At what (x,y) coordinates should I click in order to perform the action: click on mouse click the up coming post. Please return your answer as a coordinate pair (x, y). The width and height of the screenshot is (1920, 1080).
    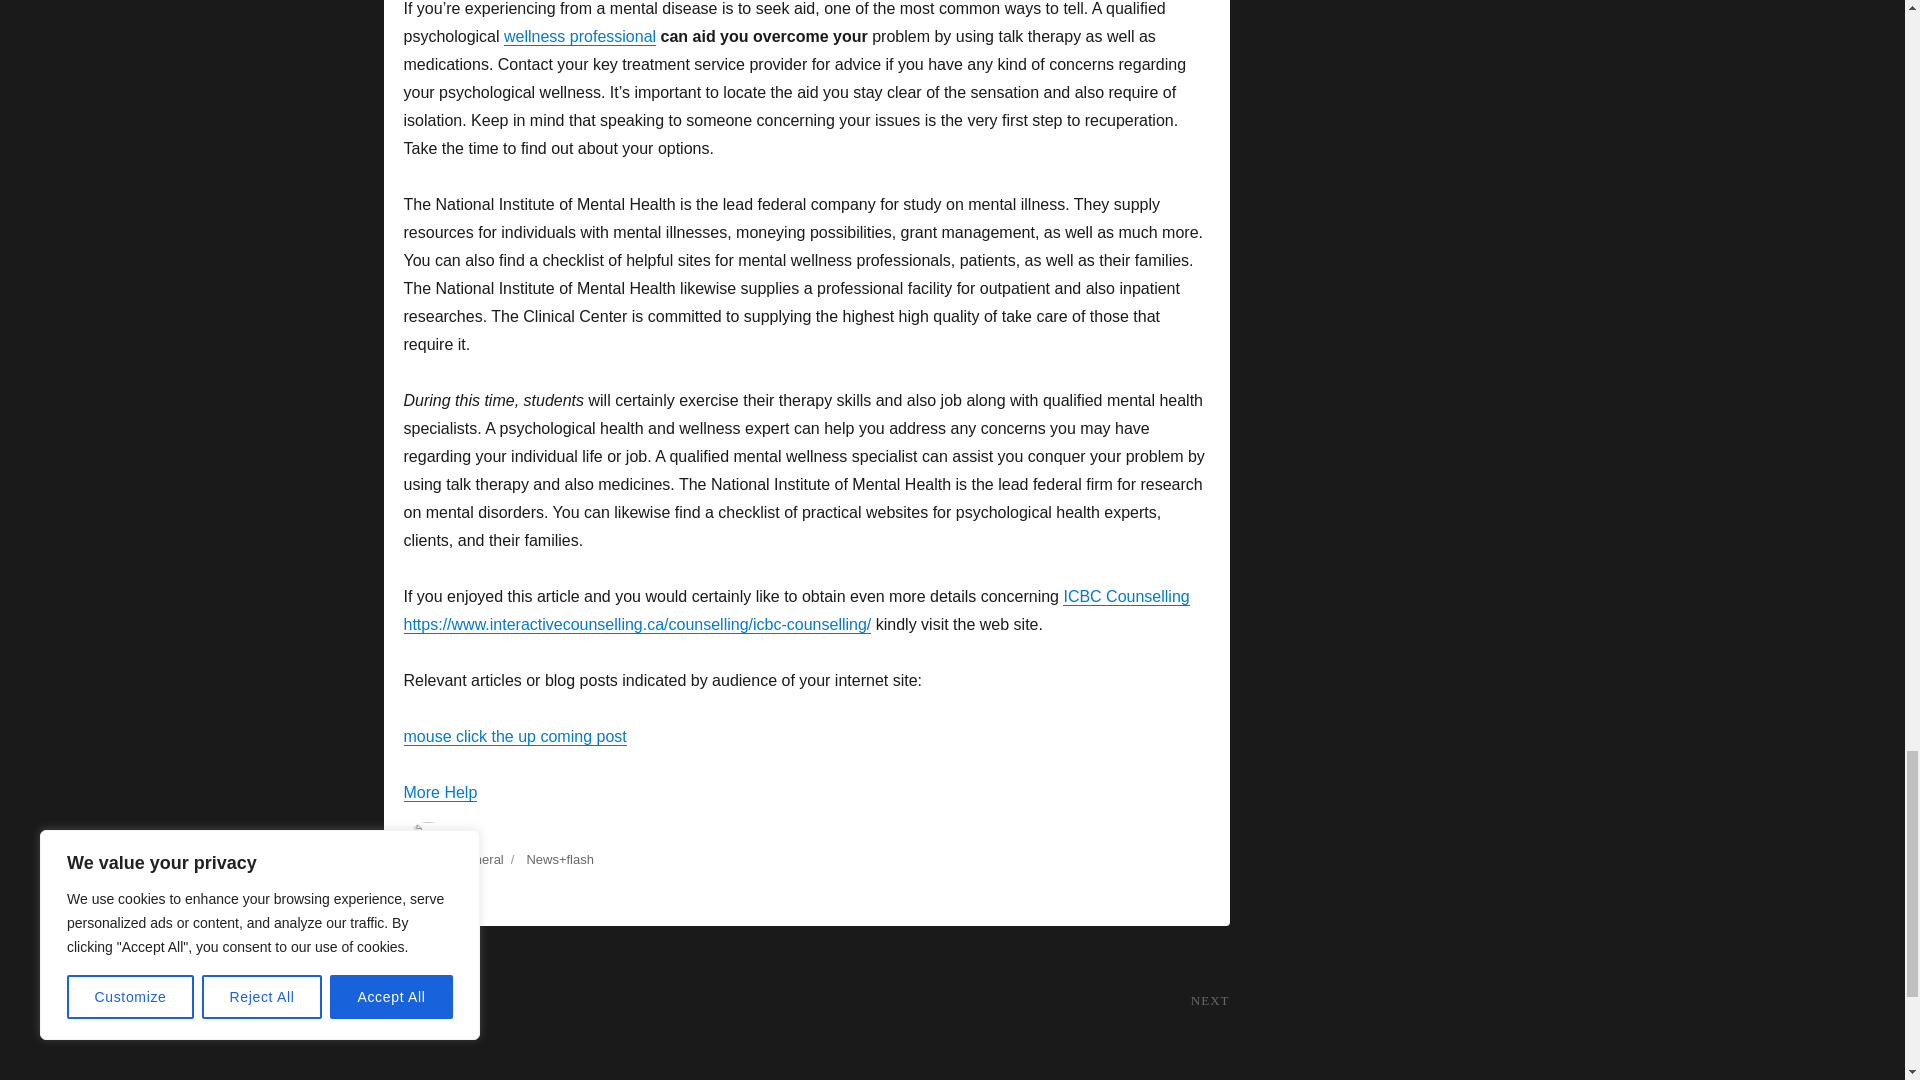
    Looking at the image, I should click on (440, 792).